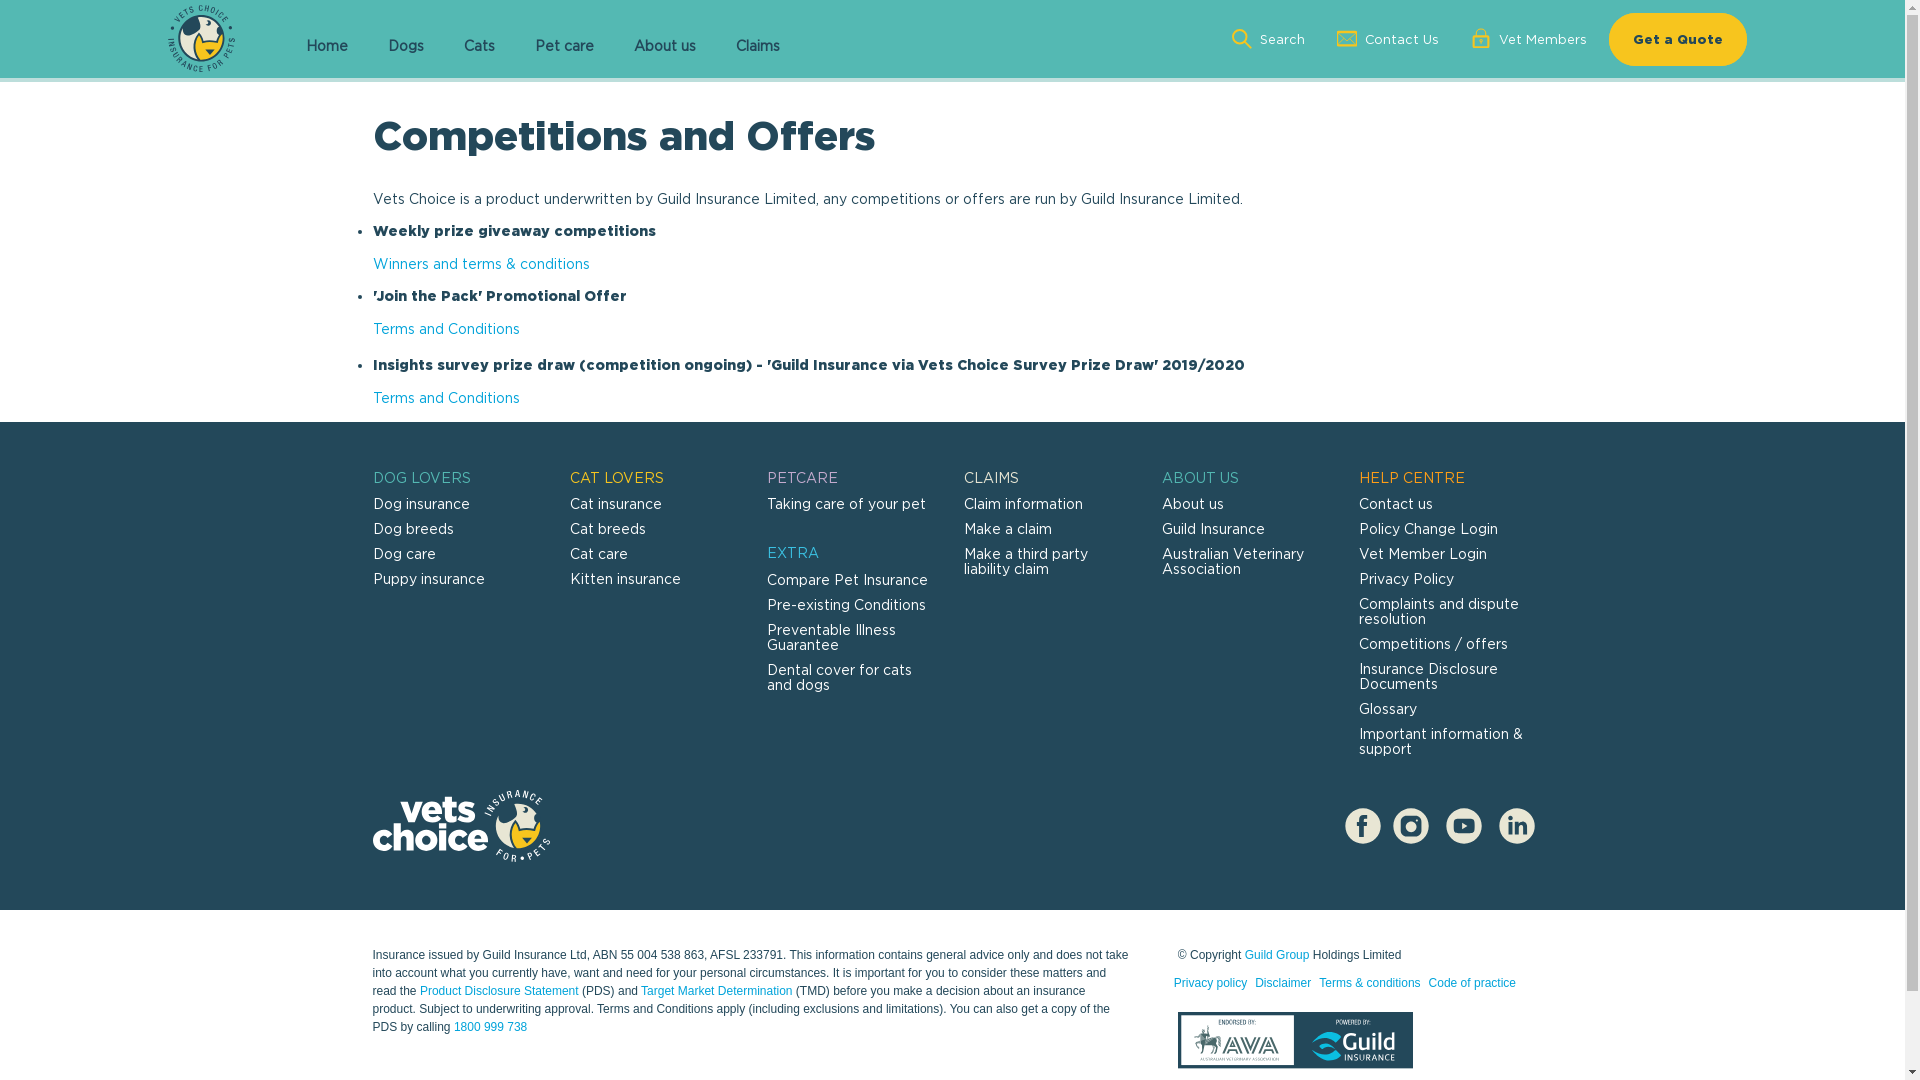 This screenshot has height=1080, width=1920. I want to click on Vets Choice logo, so click(461, 826).